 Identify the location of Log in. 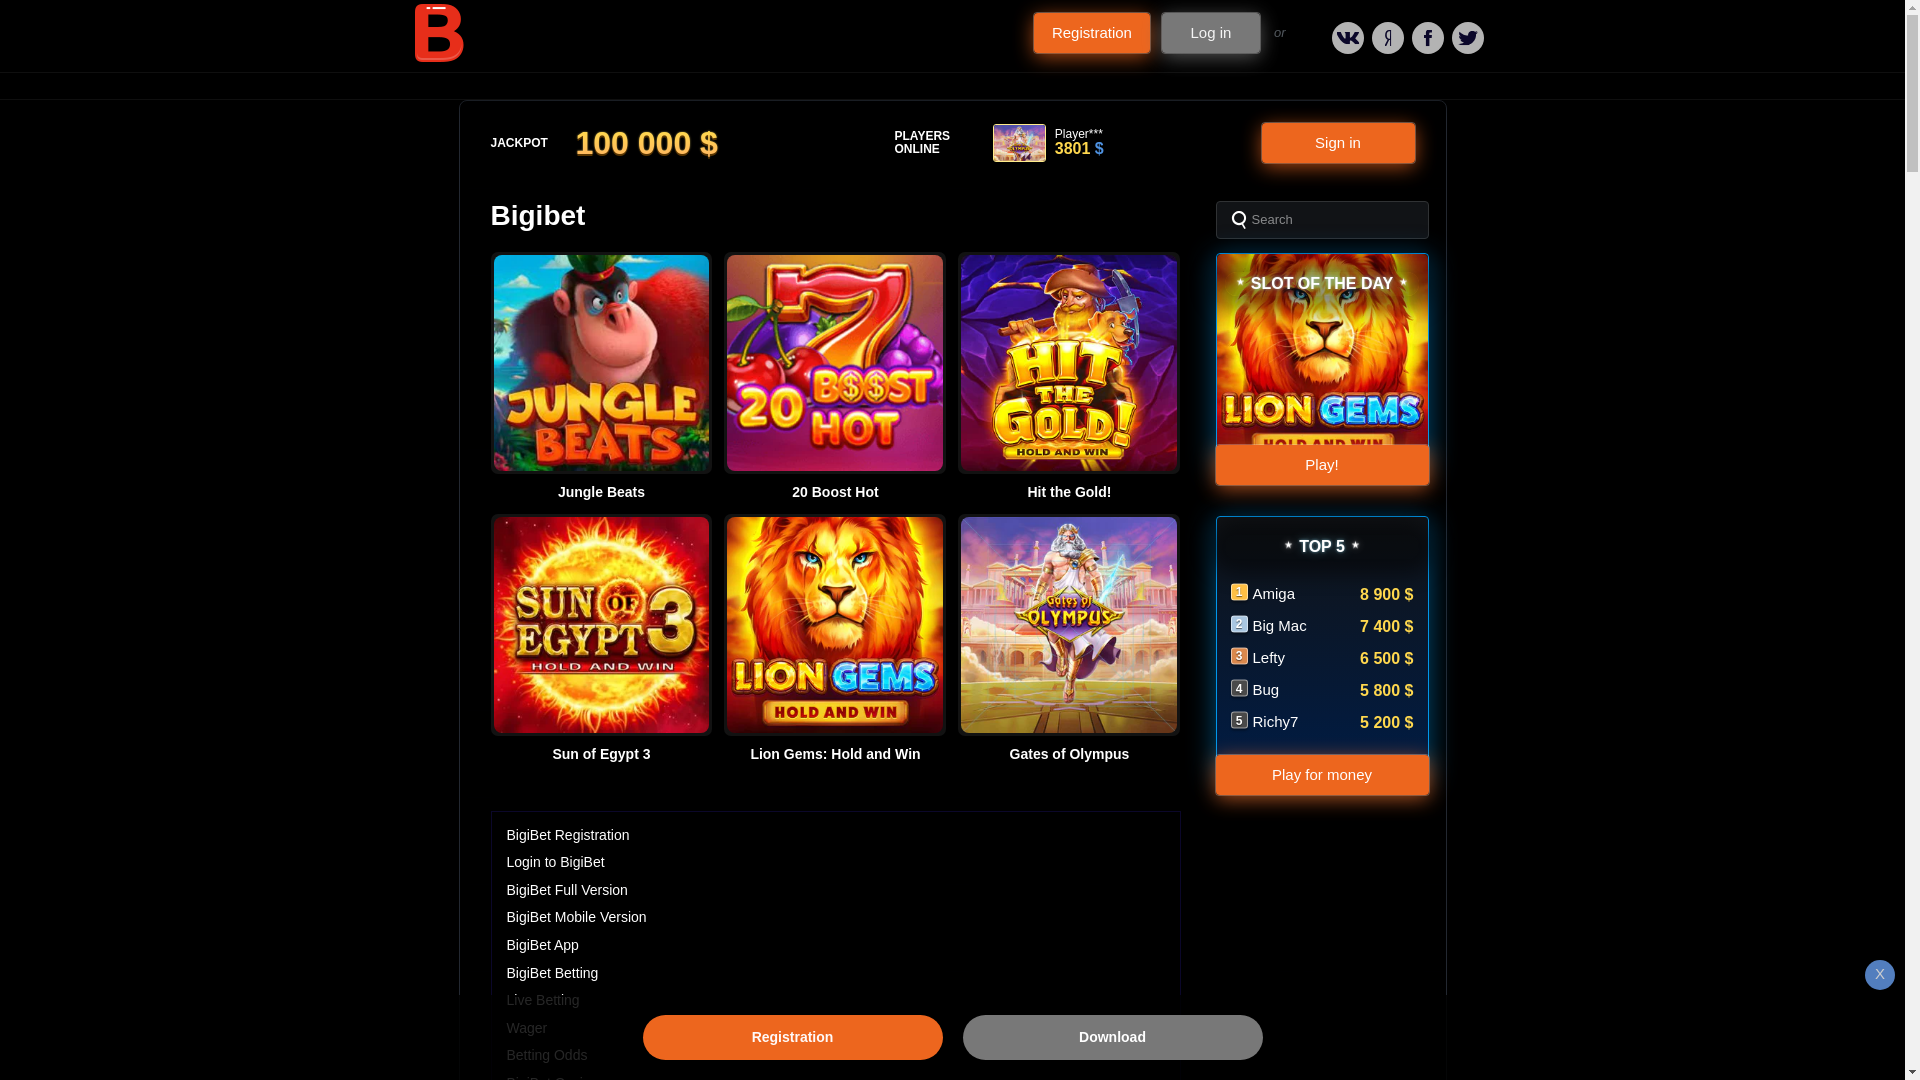
(1211, 32).